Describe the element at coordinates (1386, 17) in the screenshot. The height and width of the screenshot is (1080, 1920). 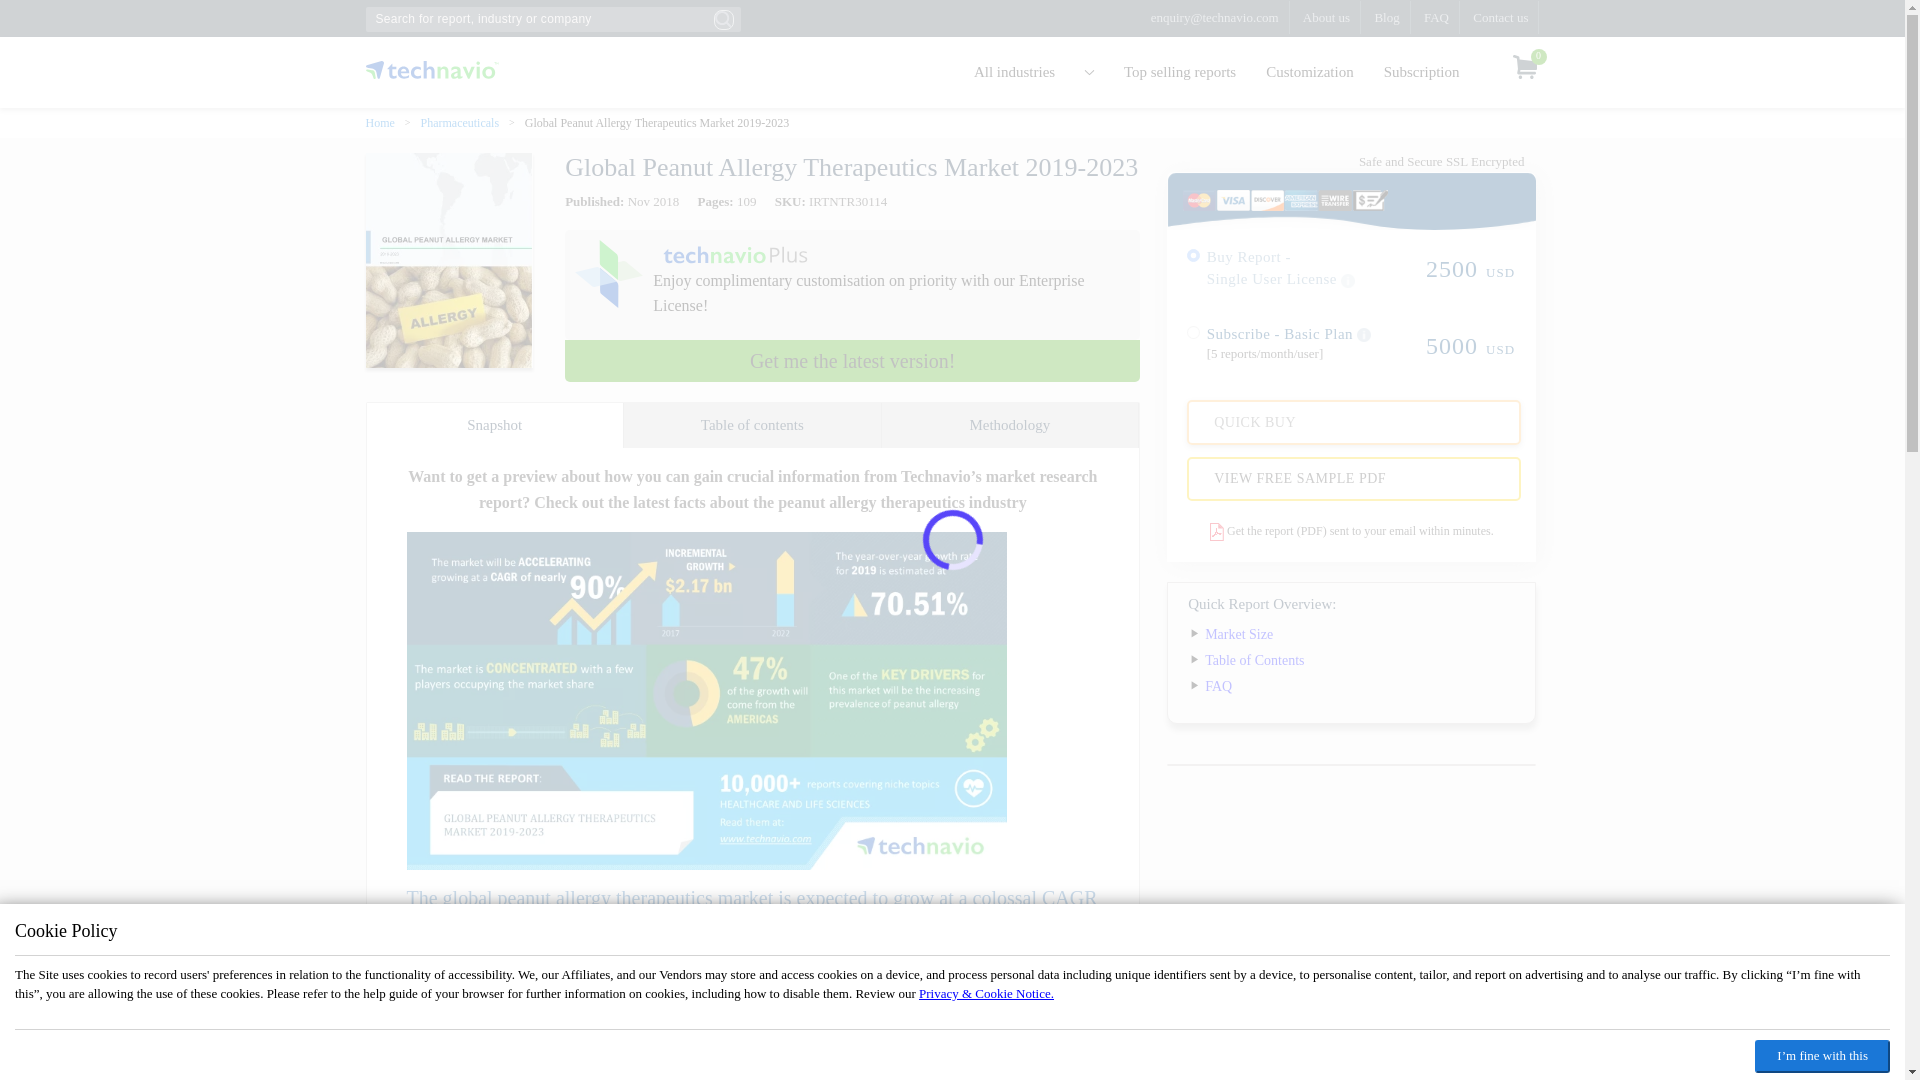
I see `Blog` at that location.